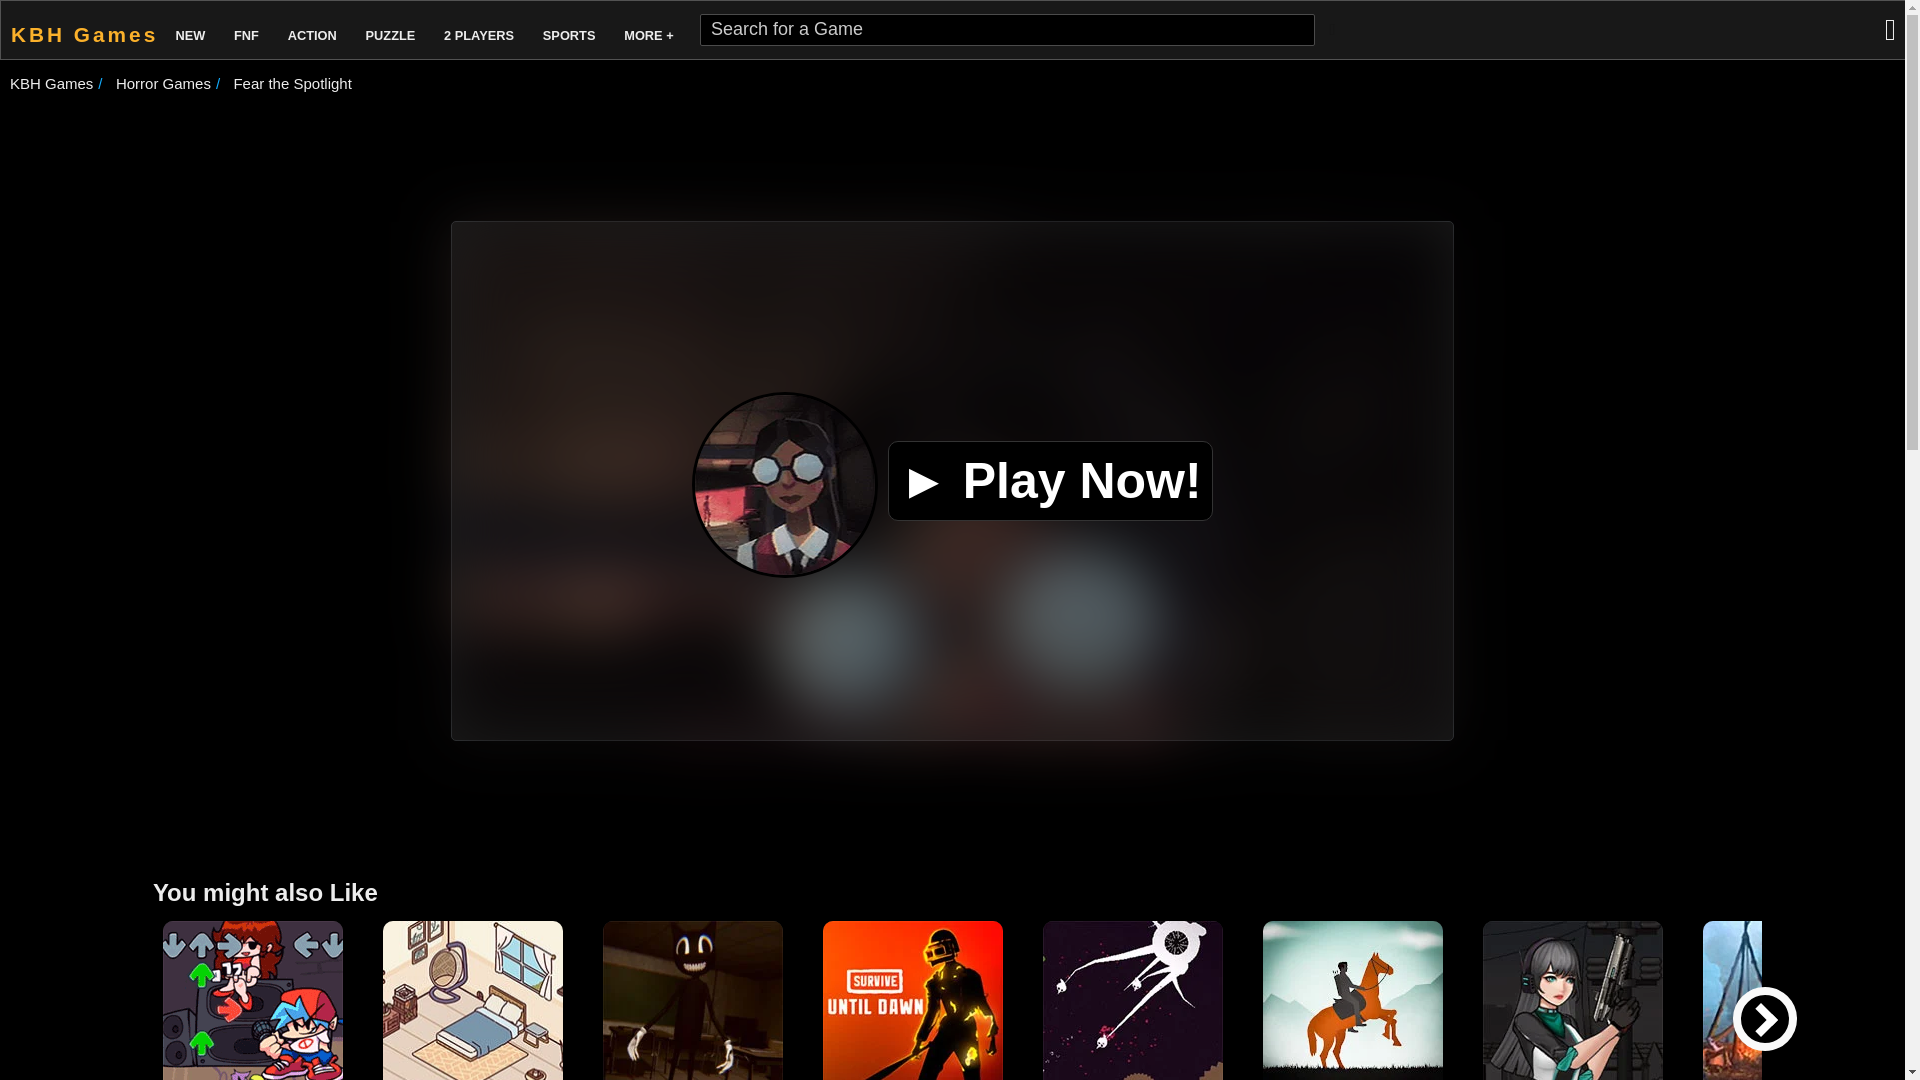 The width and height of the screenshot is (1920, 1080). What do you see at coordinates (912, 1000) in the screenshot?
I see `Survive Until Dawn` at bounding box center [912, 1000].